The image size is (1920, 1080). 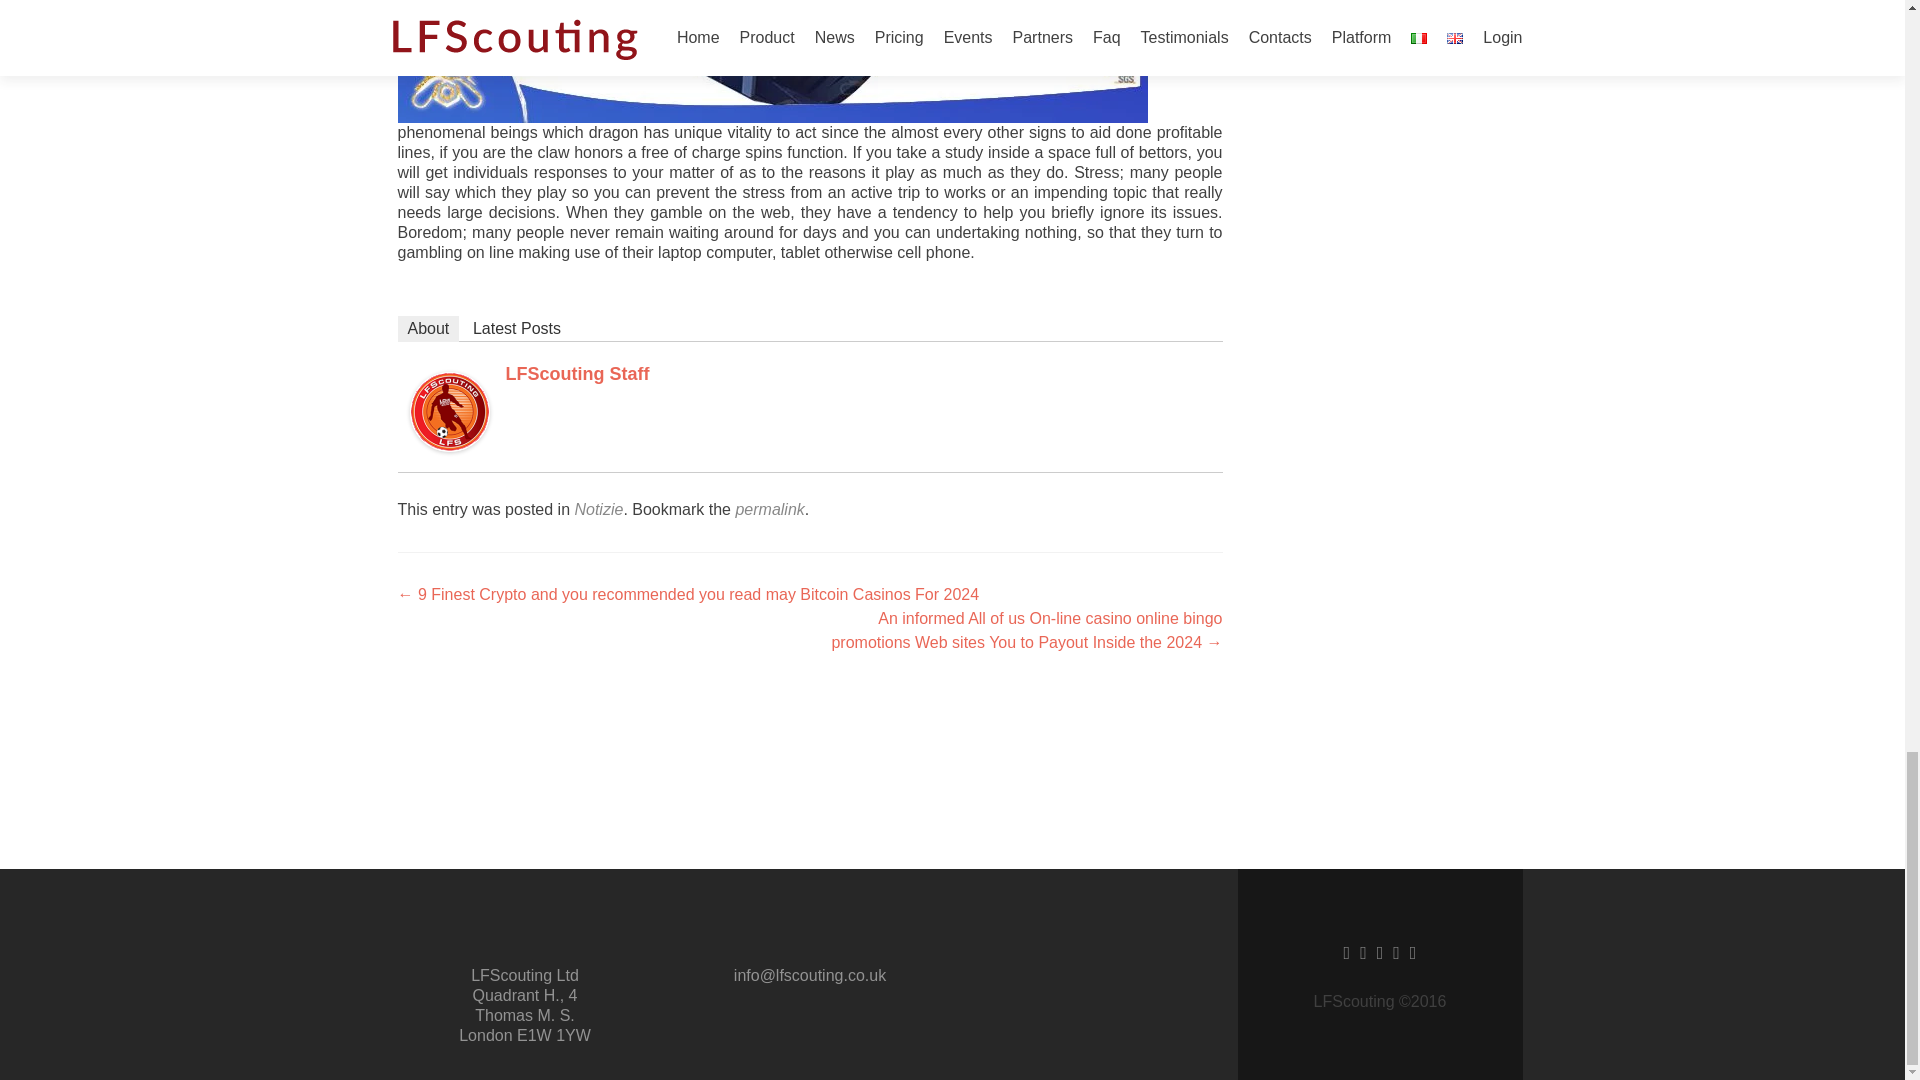 I want to click on Advertisement, so click(x=951, y=813).